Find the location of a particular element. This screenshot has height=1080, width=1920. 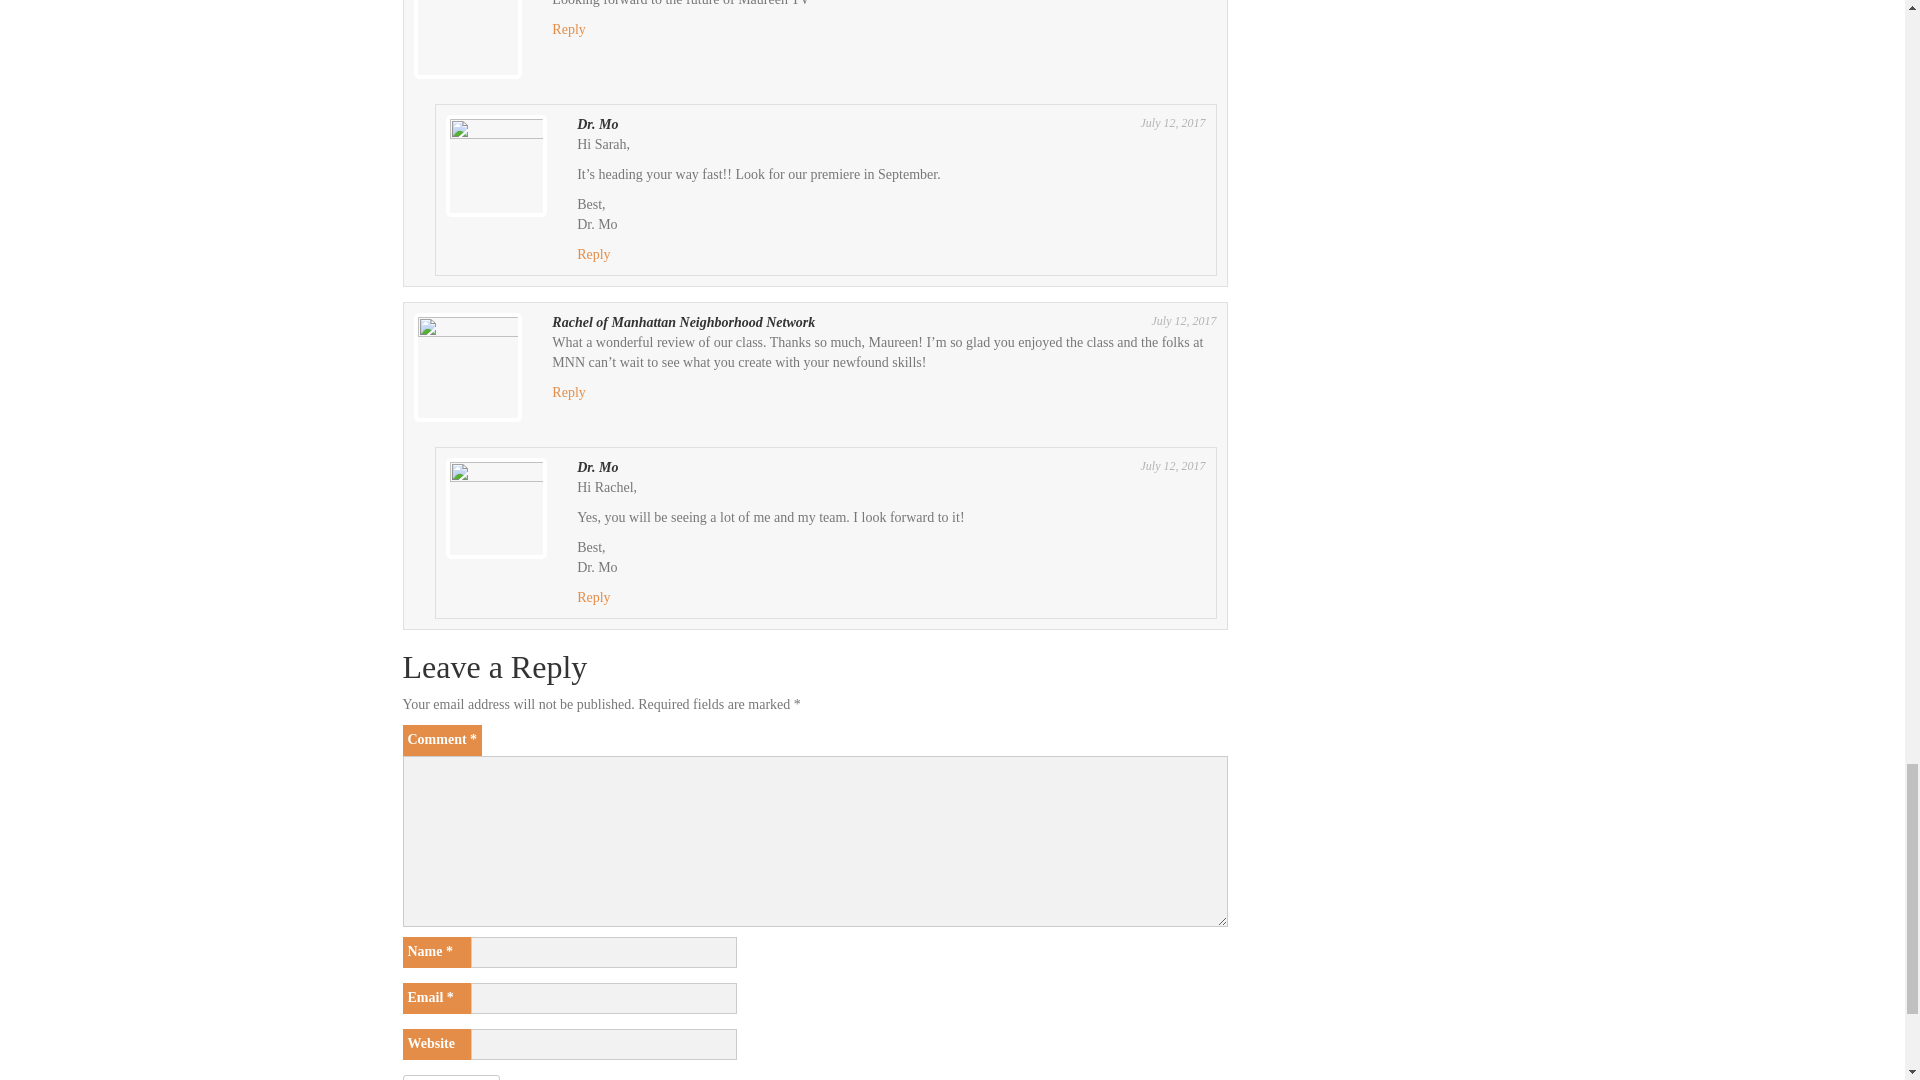

Reply is located at coordinates (568, 28).